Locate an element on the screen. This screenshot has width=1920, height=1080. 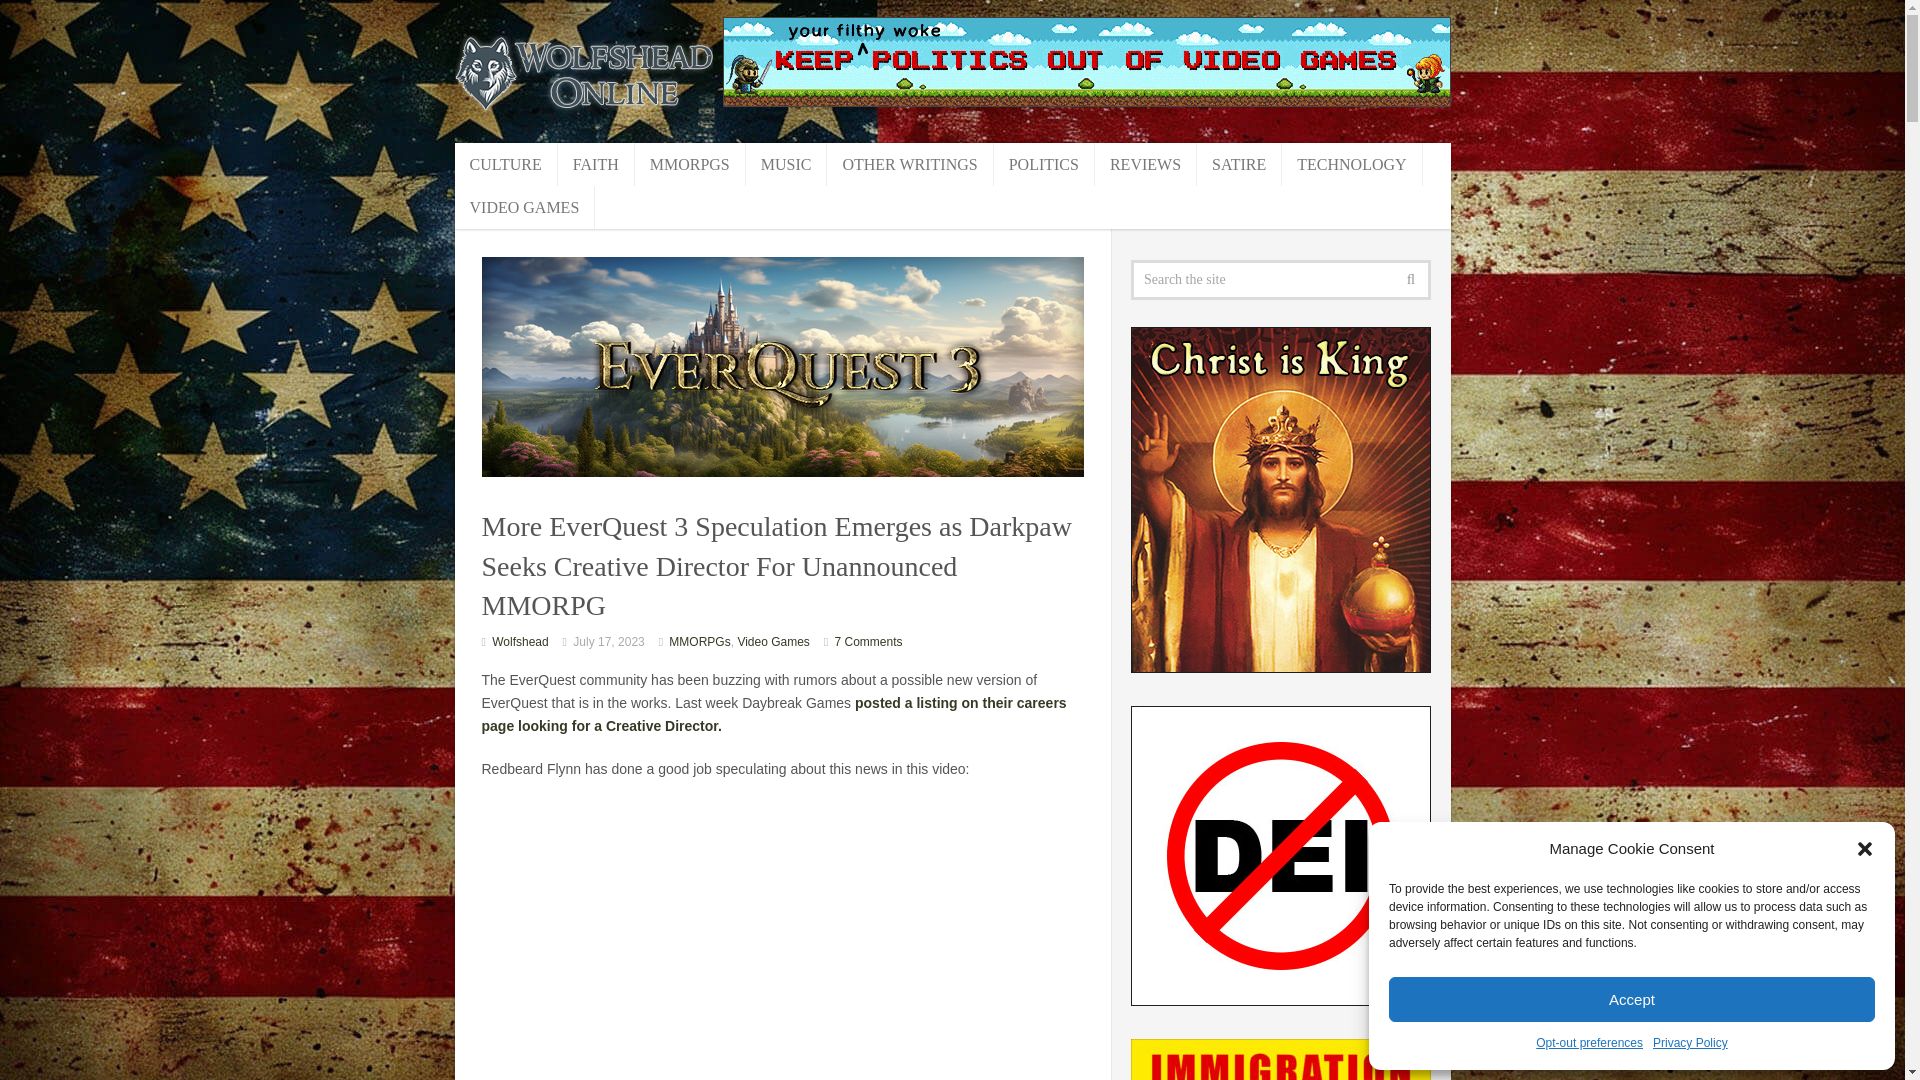
MMORPGs is located at coordinates (698, 642).